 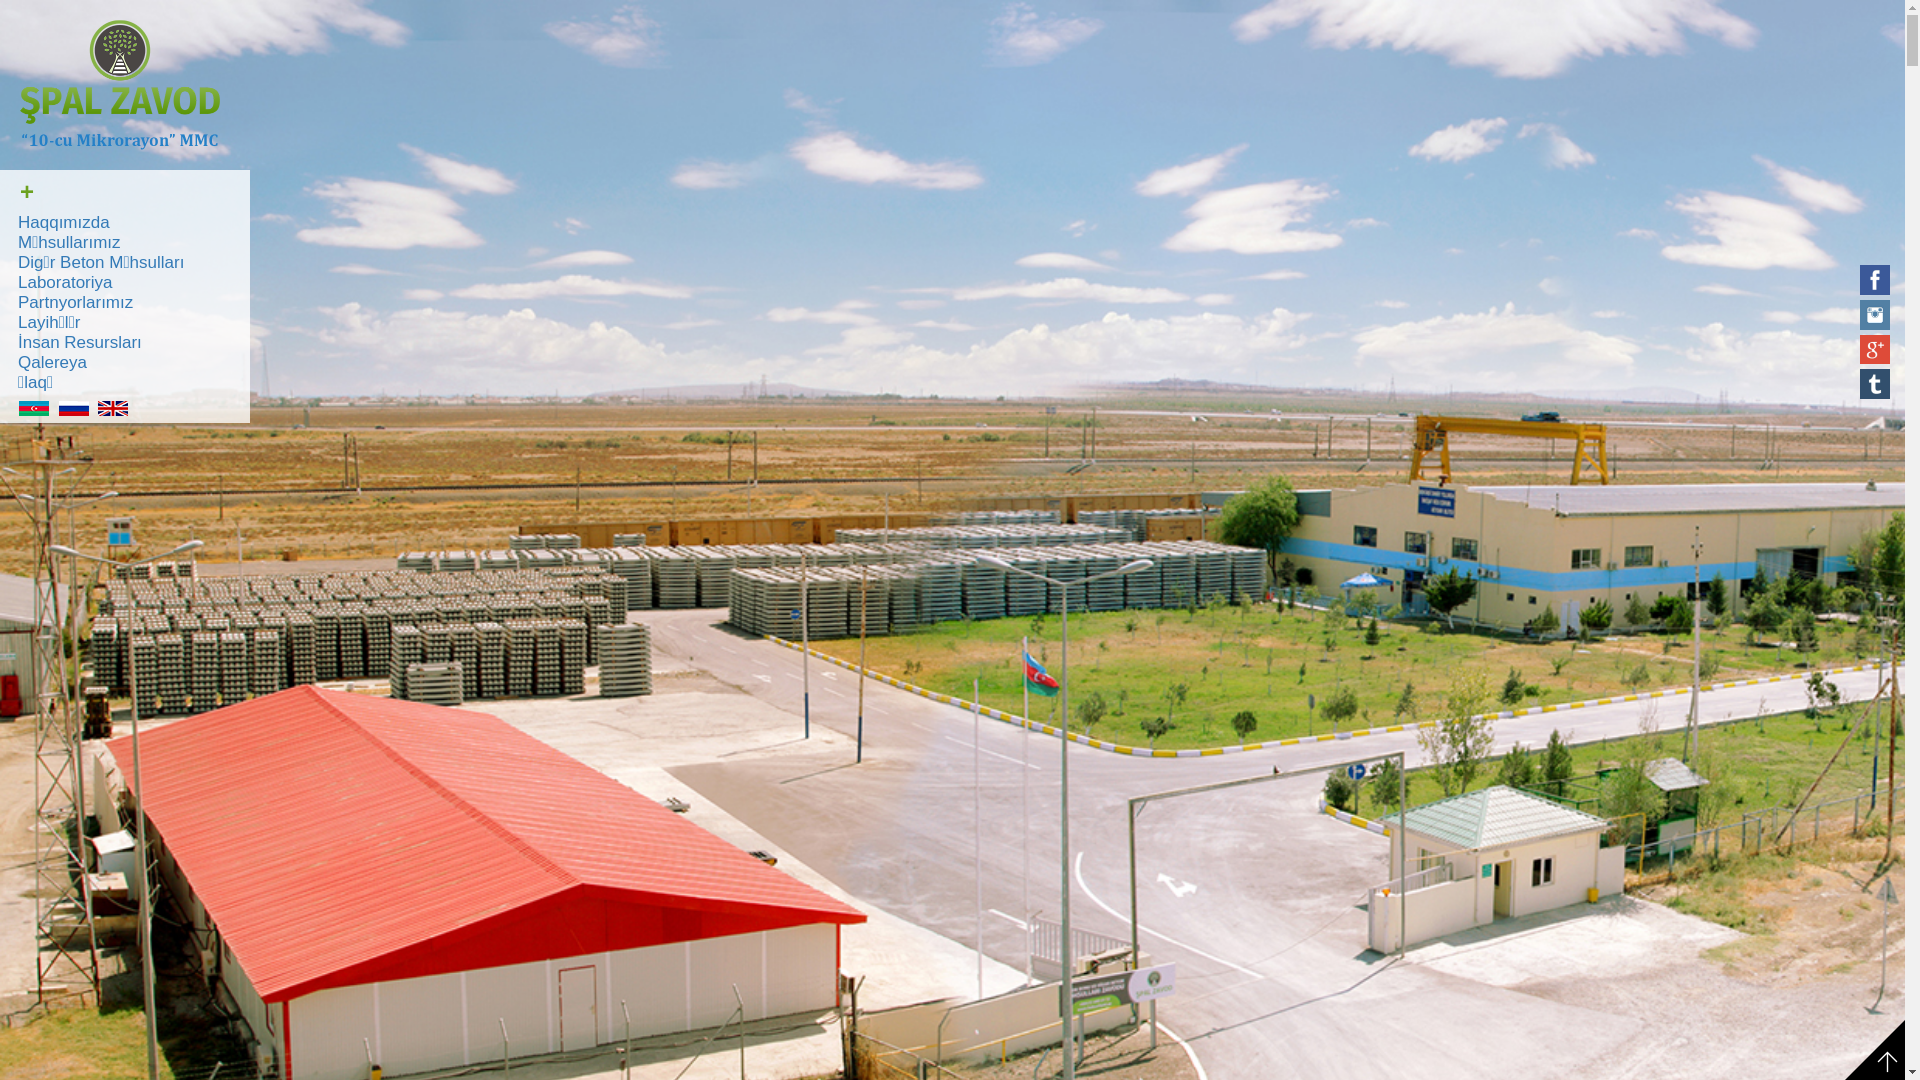 I want to click on Qalereya, so click(x=125, y=363).